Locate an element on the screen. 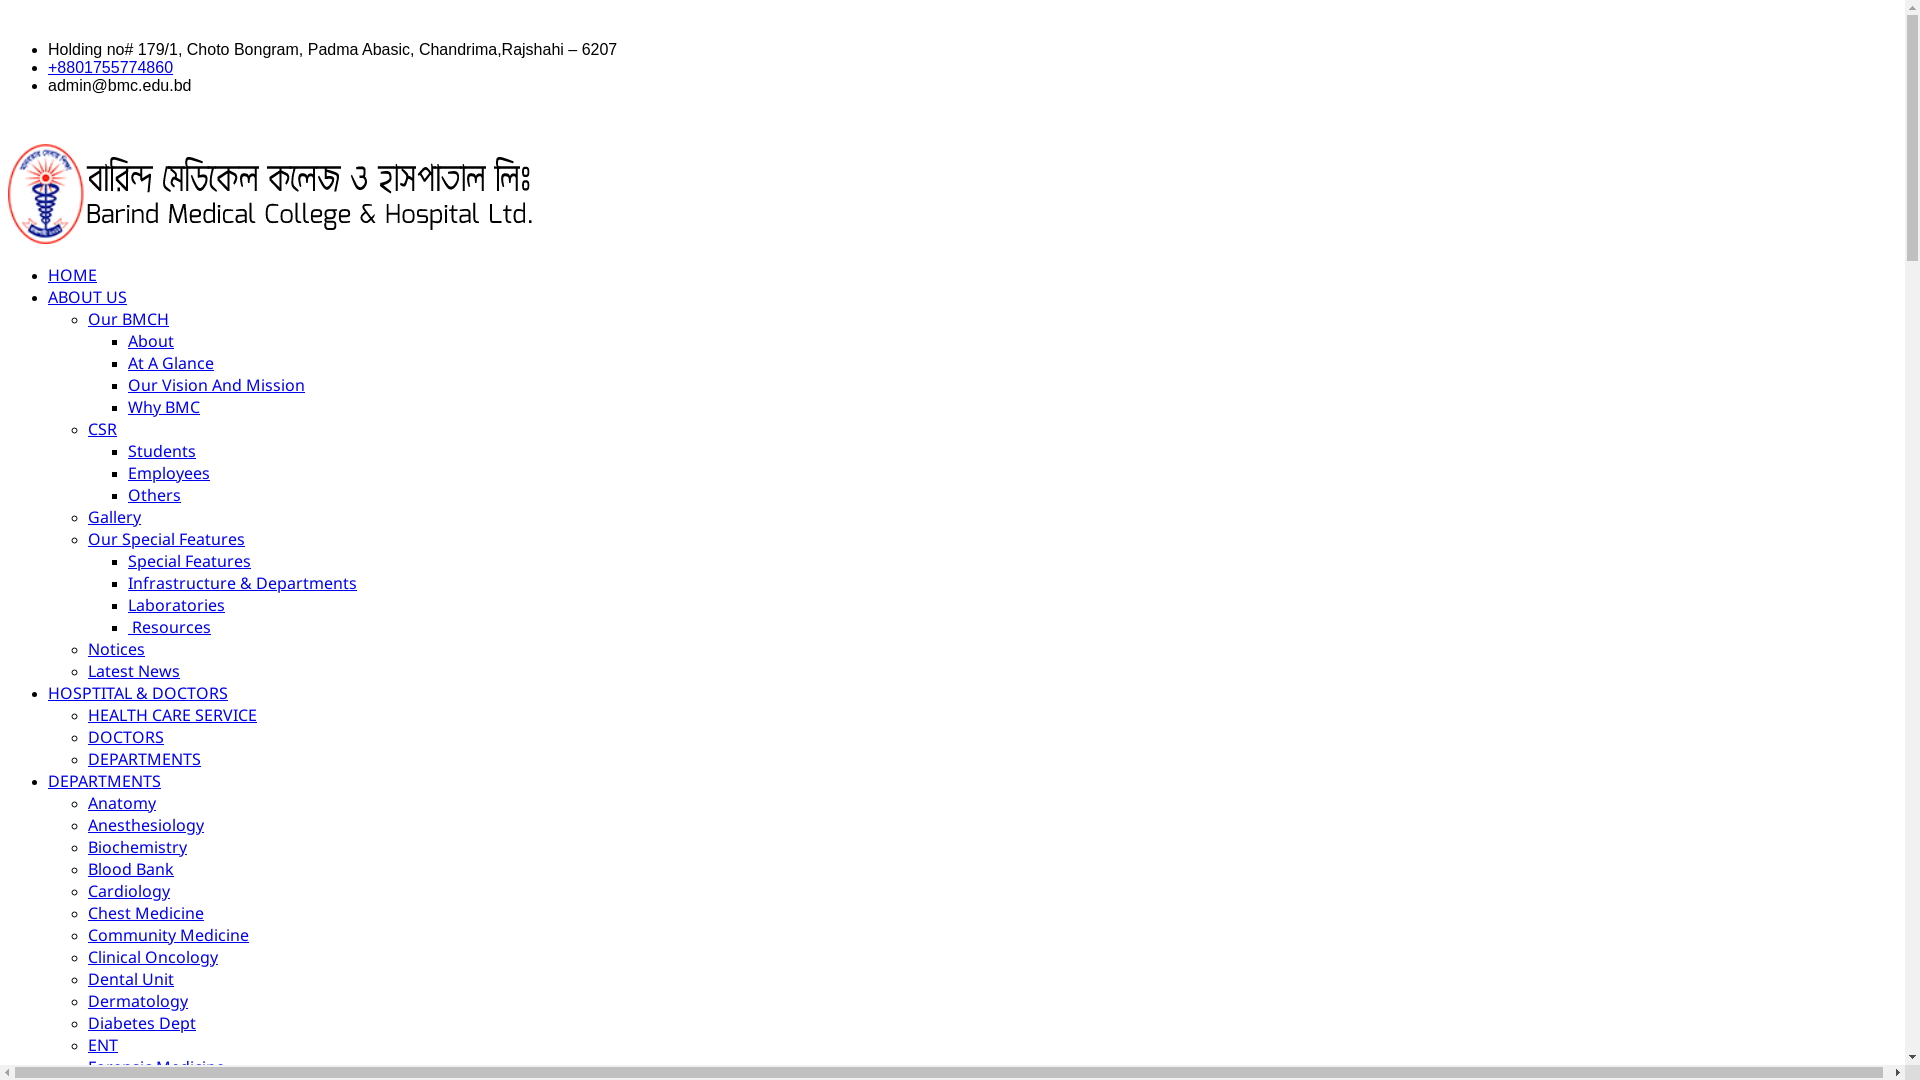 This screenshot has height=1080, width=1920. Laboratories is located at coordinates (176, 605).